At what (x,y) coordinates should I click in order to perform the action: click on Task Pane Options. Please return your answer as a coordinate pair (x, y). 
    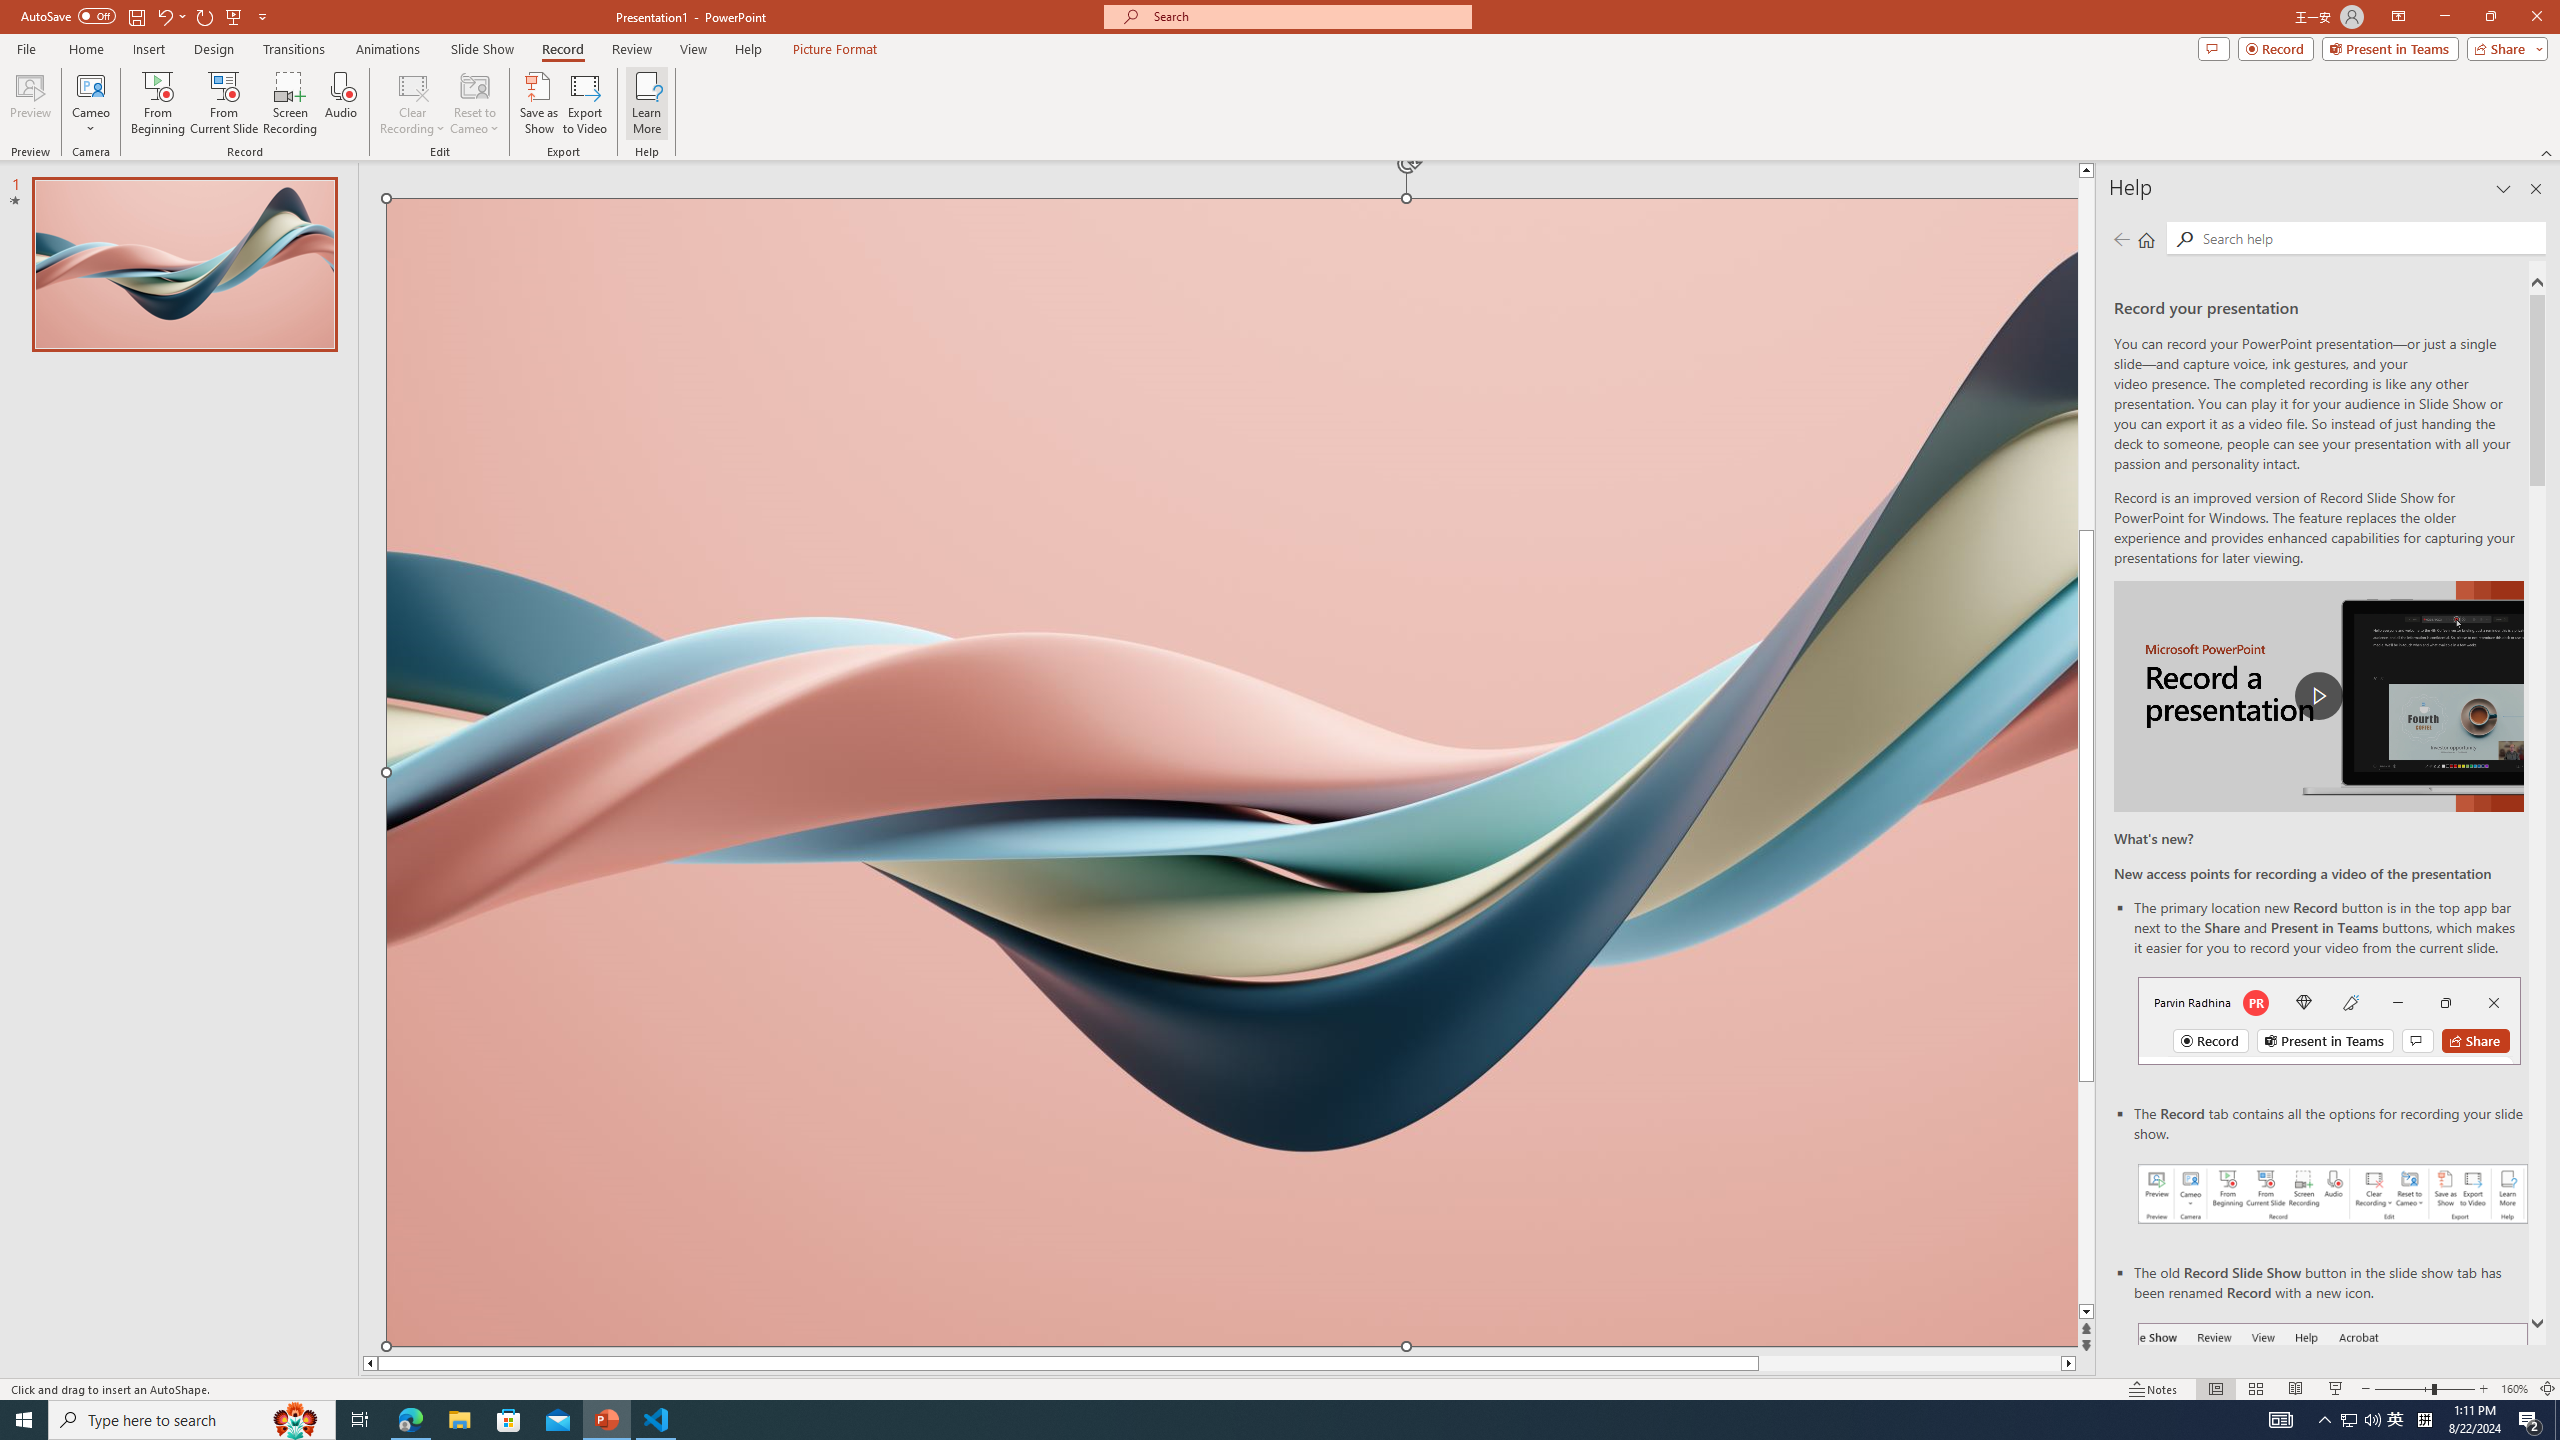
    Looking at the image, I should click on (2503, 189).